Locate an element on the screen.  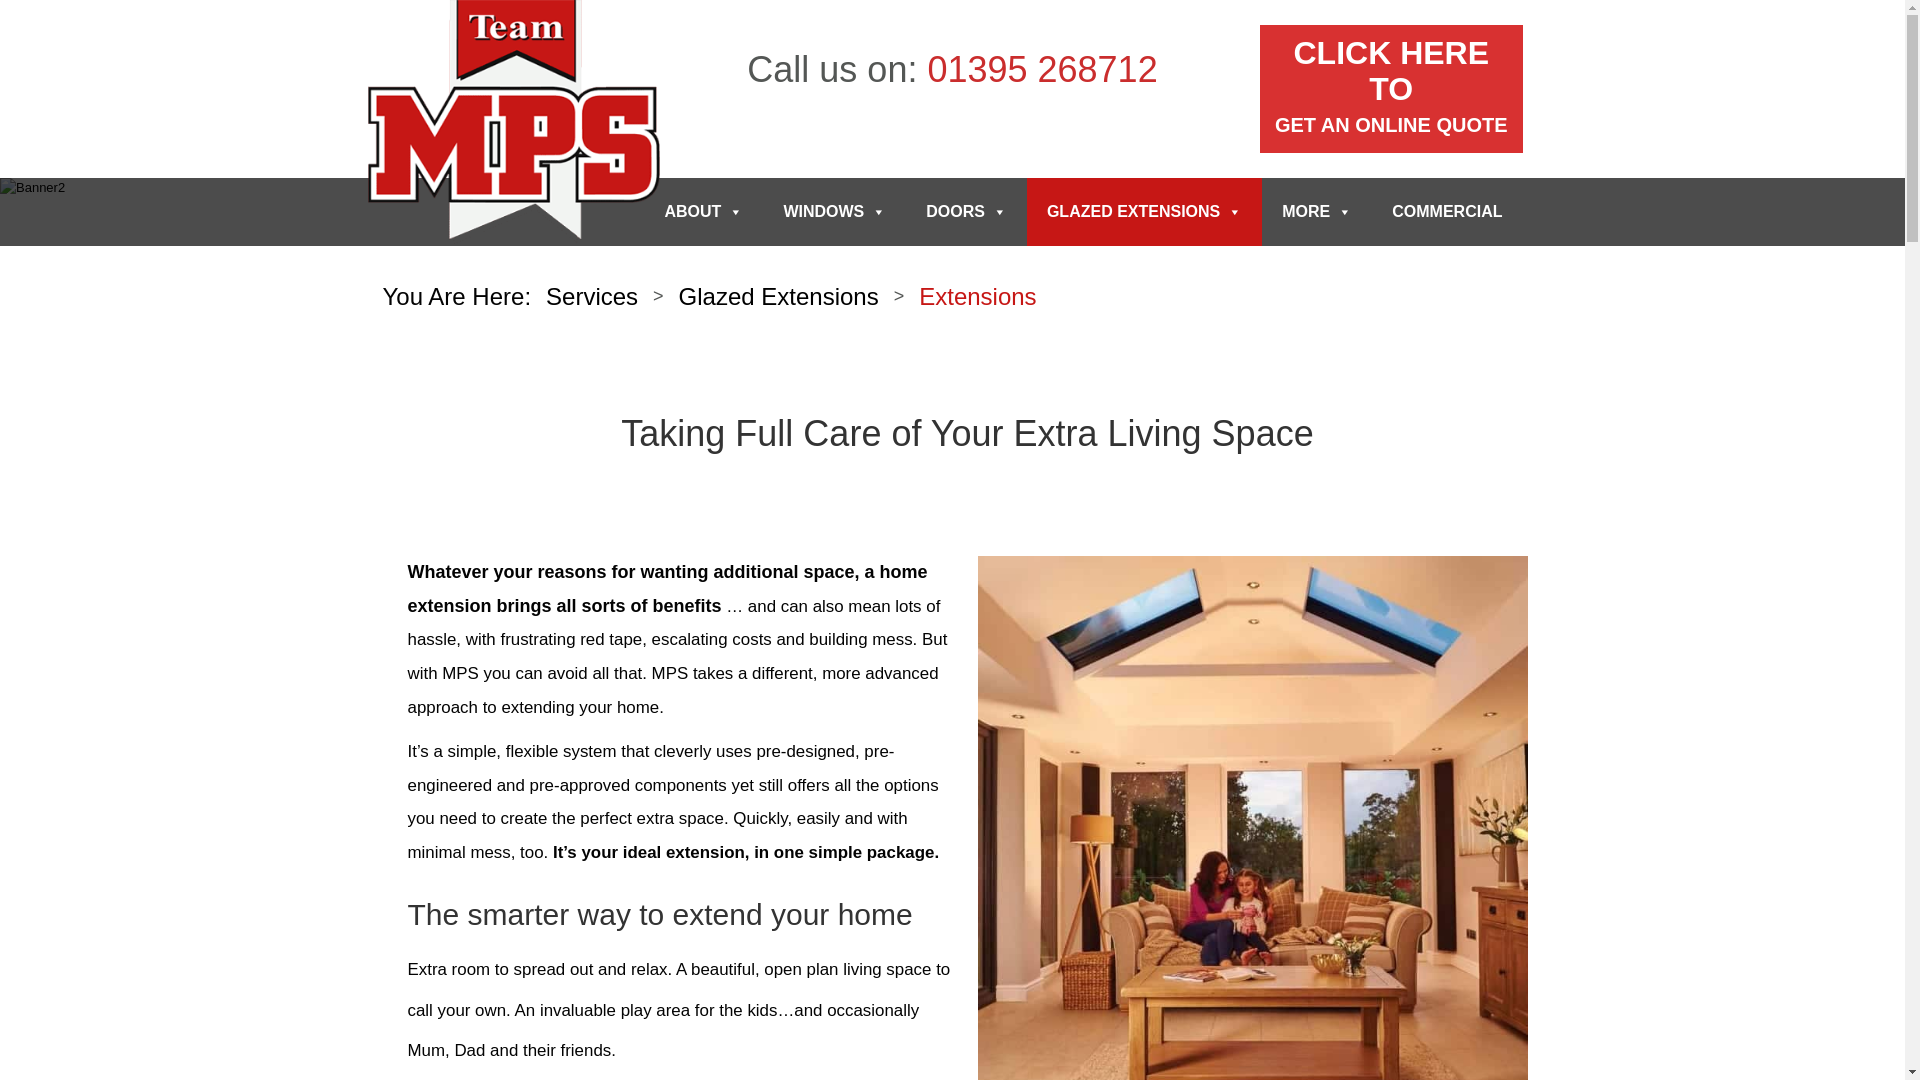
Glazed Extensions is located at coordinates (702, 212).